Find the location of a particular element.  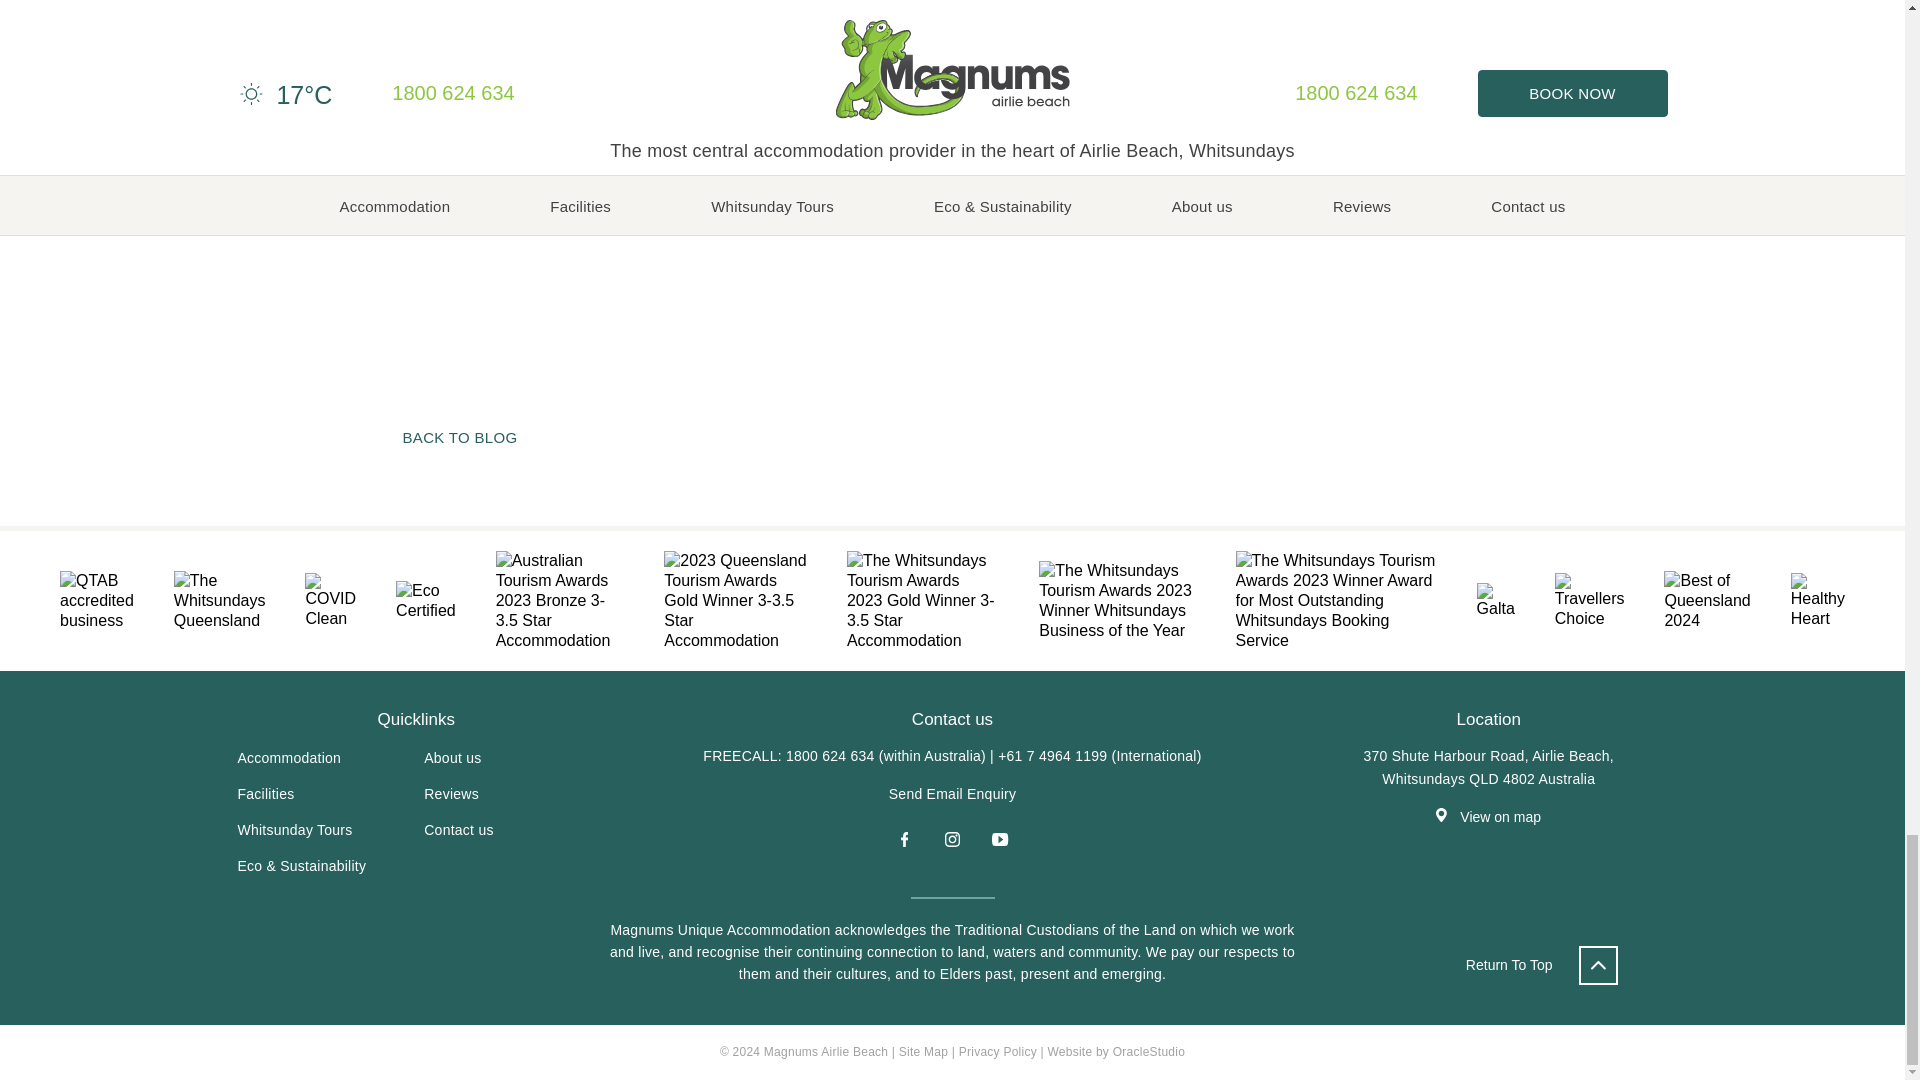

Snake  is located at coordinates (666, 192).